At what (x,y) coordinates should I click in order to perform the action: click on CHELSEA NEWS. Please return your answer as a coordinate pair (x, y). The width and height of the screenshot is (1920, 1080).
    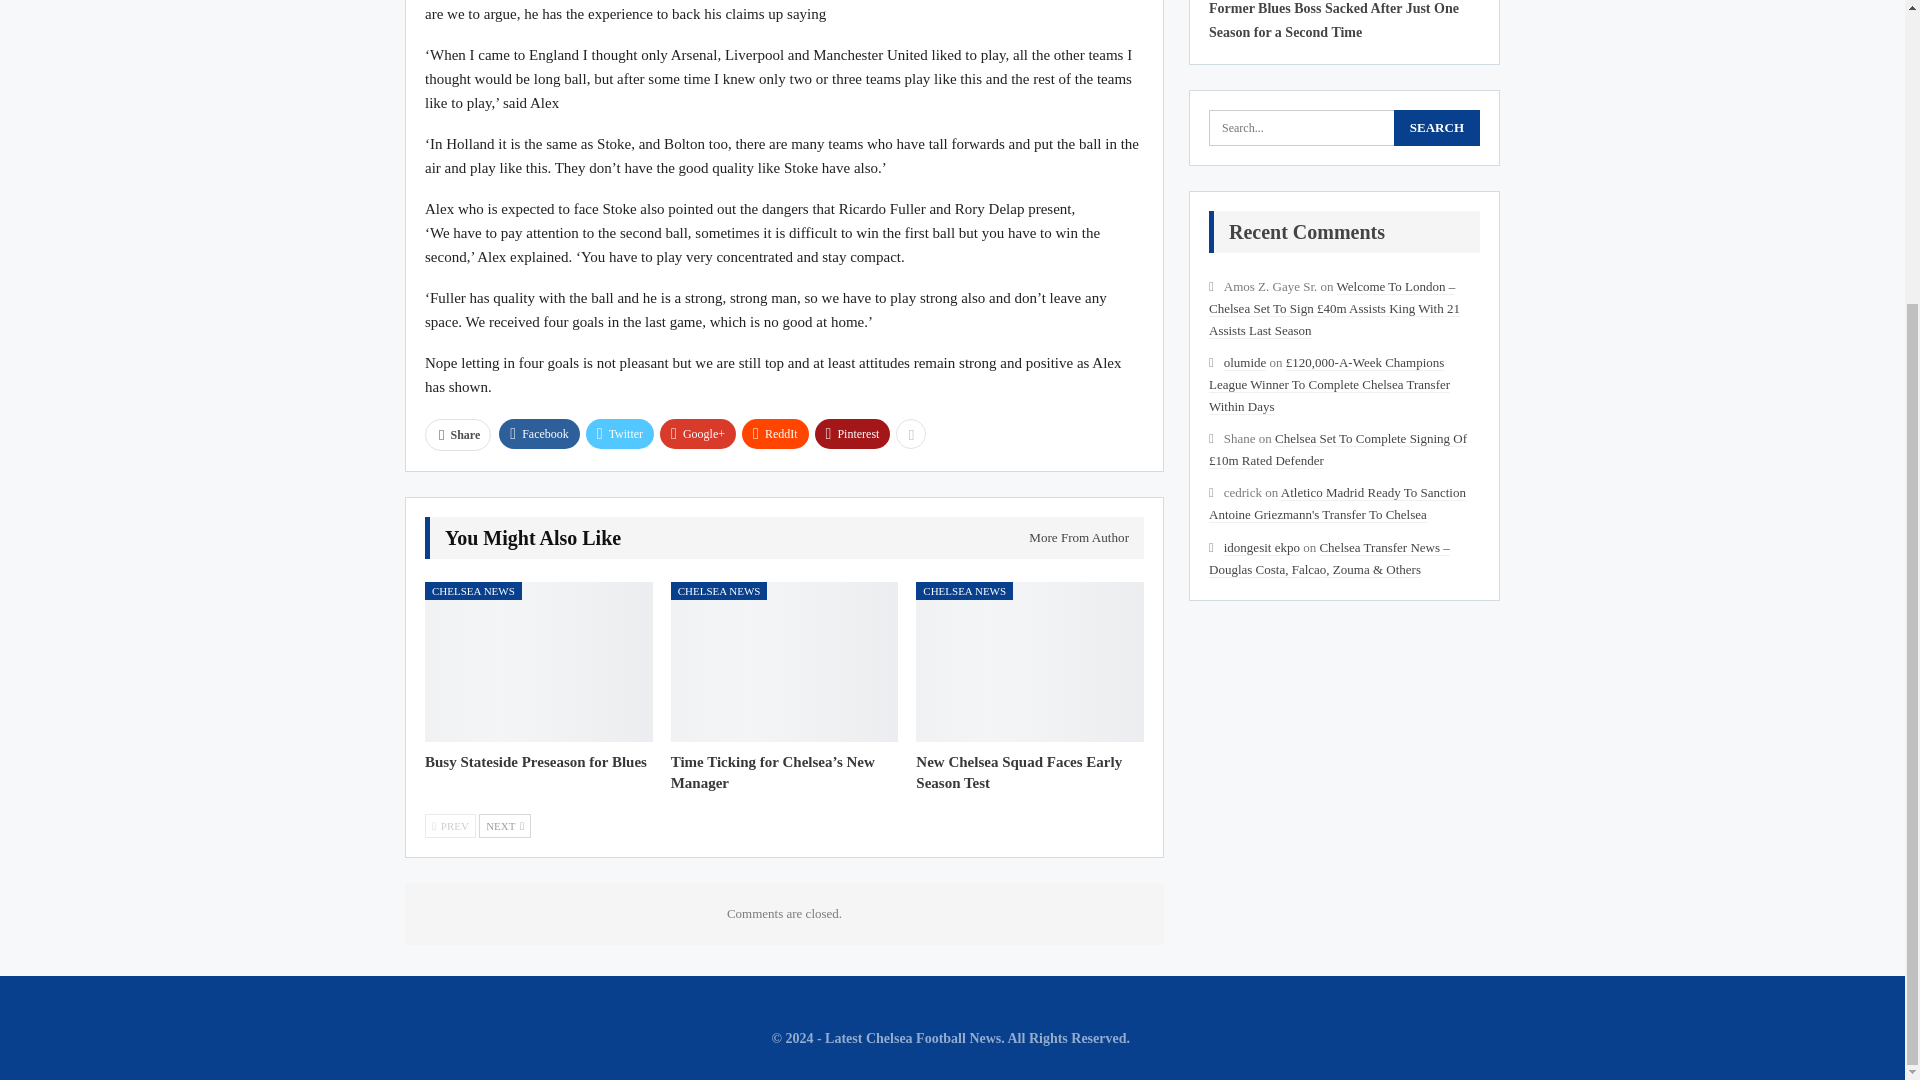
    Looking at the image, I should click on (473, 591).